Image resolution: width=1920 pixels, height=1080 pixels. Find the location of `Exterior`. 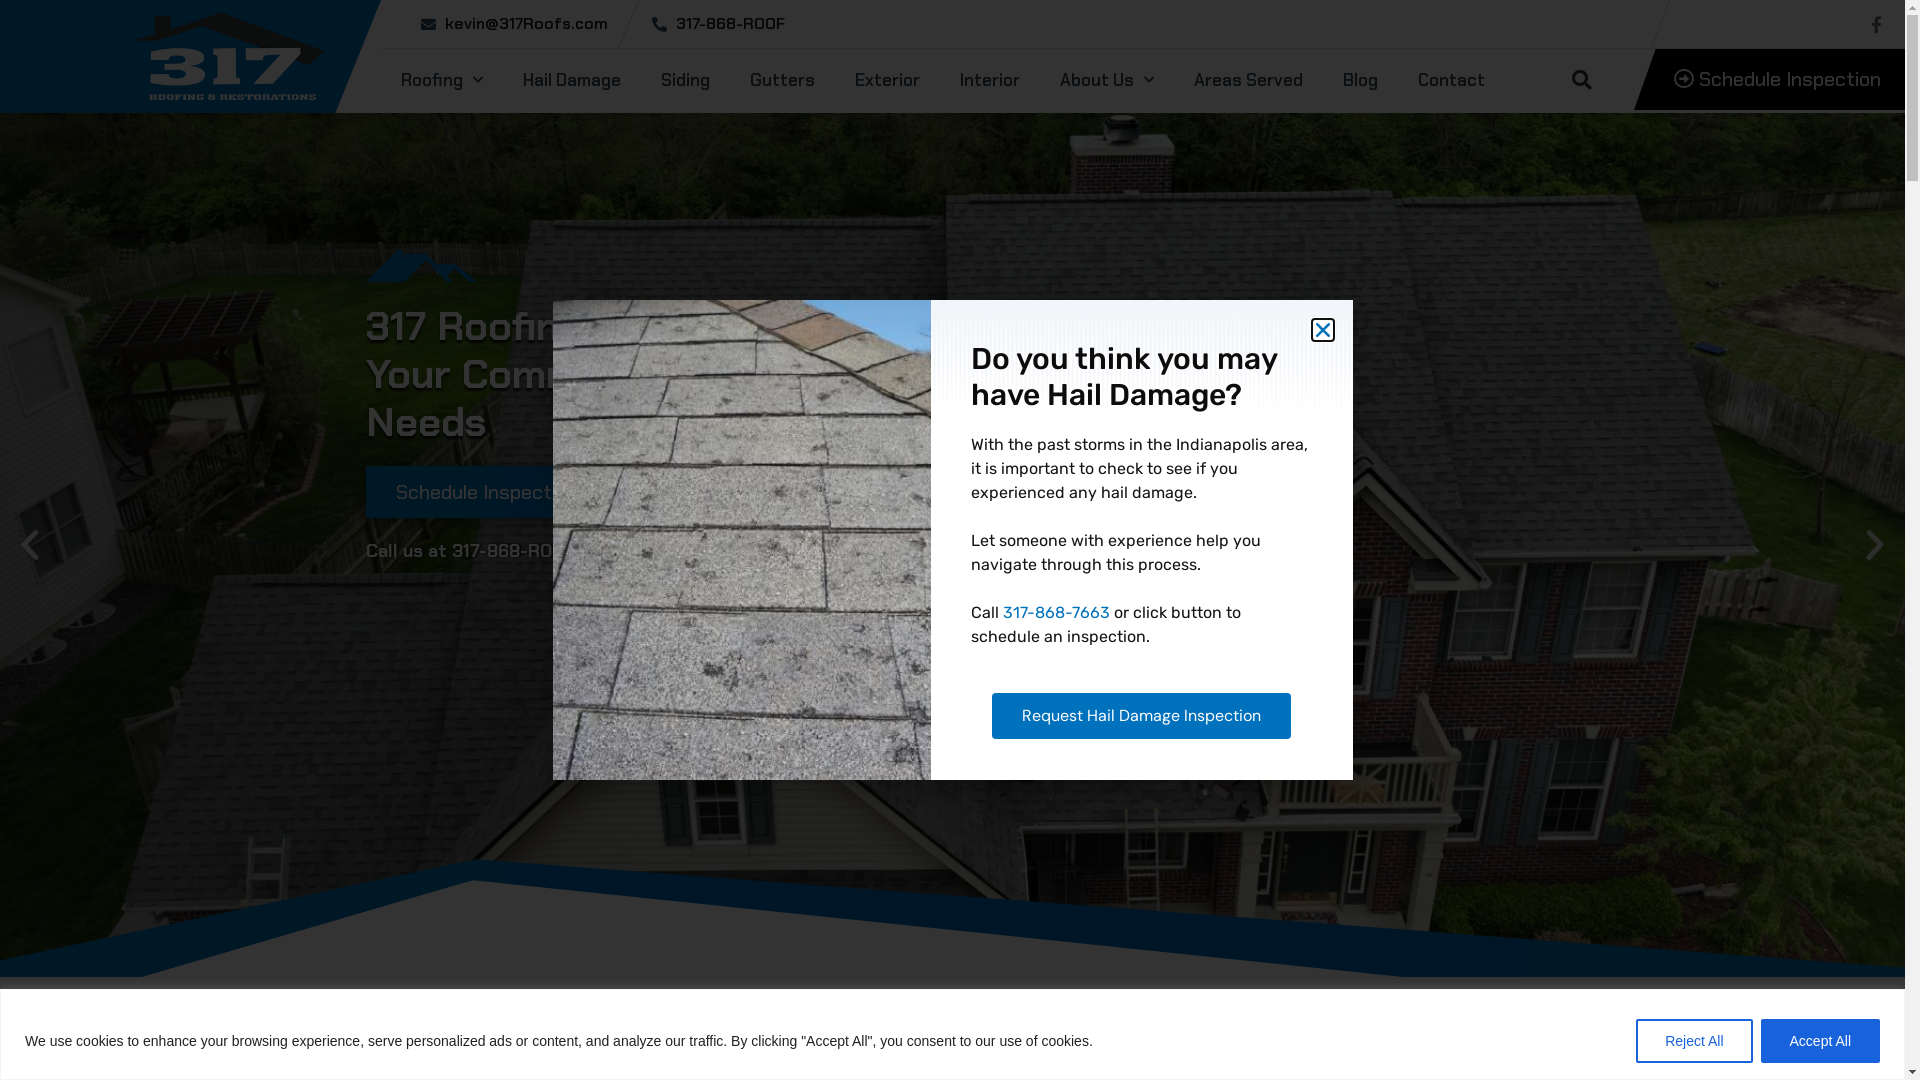

Exterior is located at coordinates (888, 79).